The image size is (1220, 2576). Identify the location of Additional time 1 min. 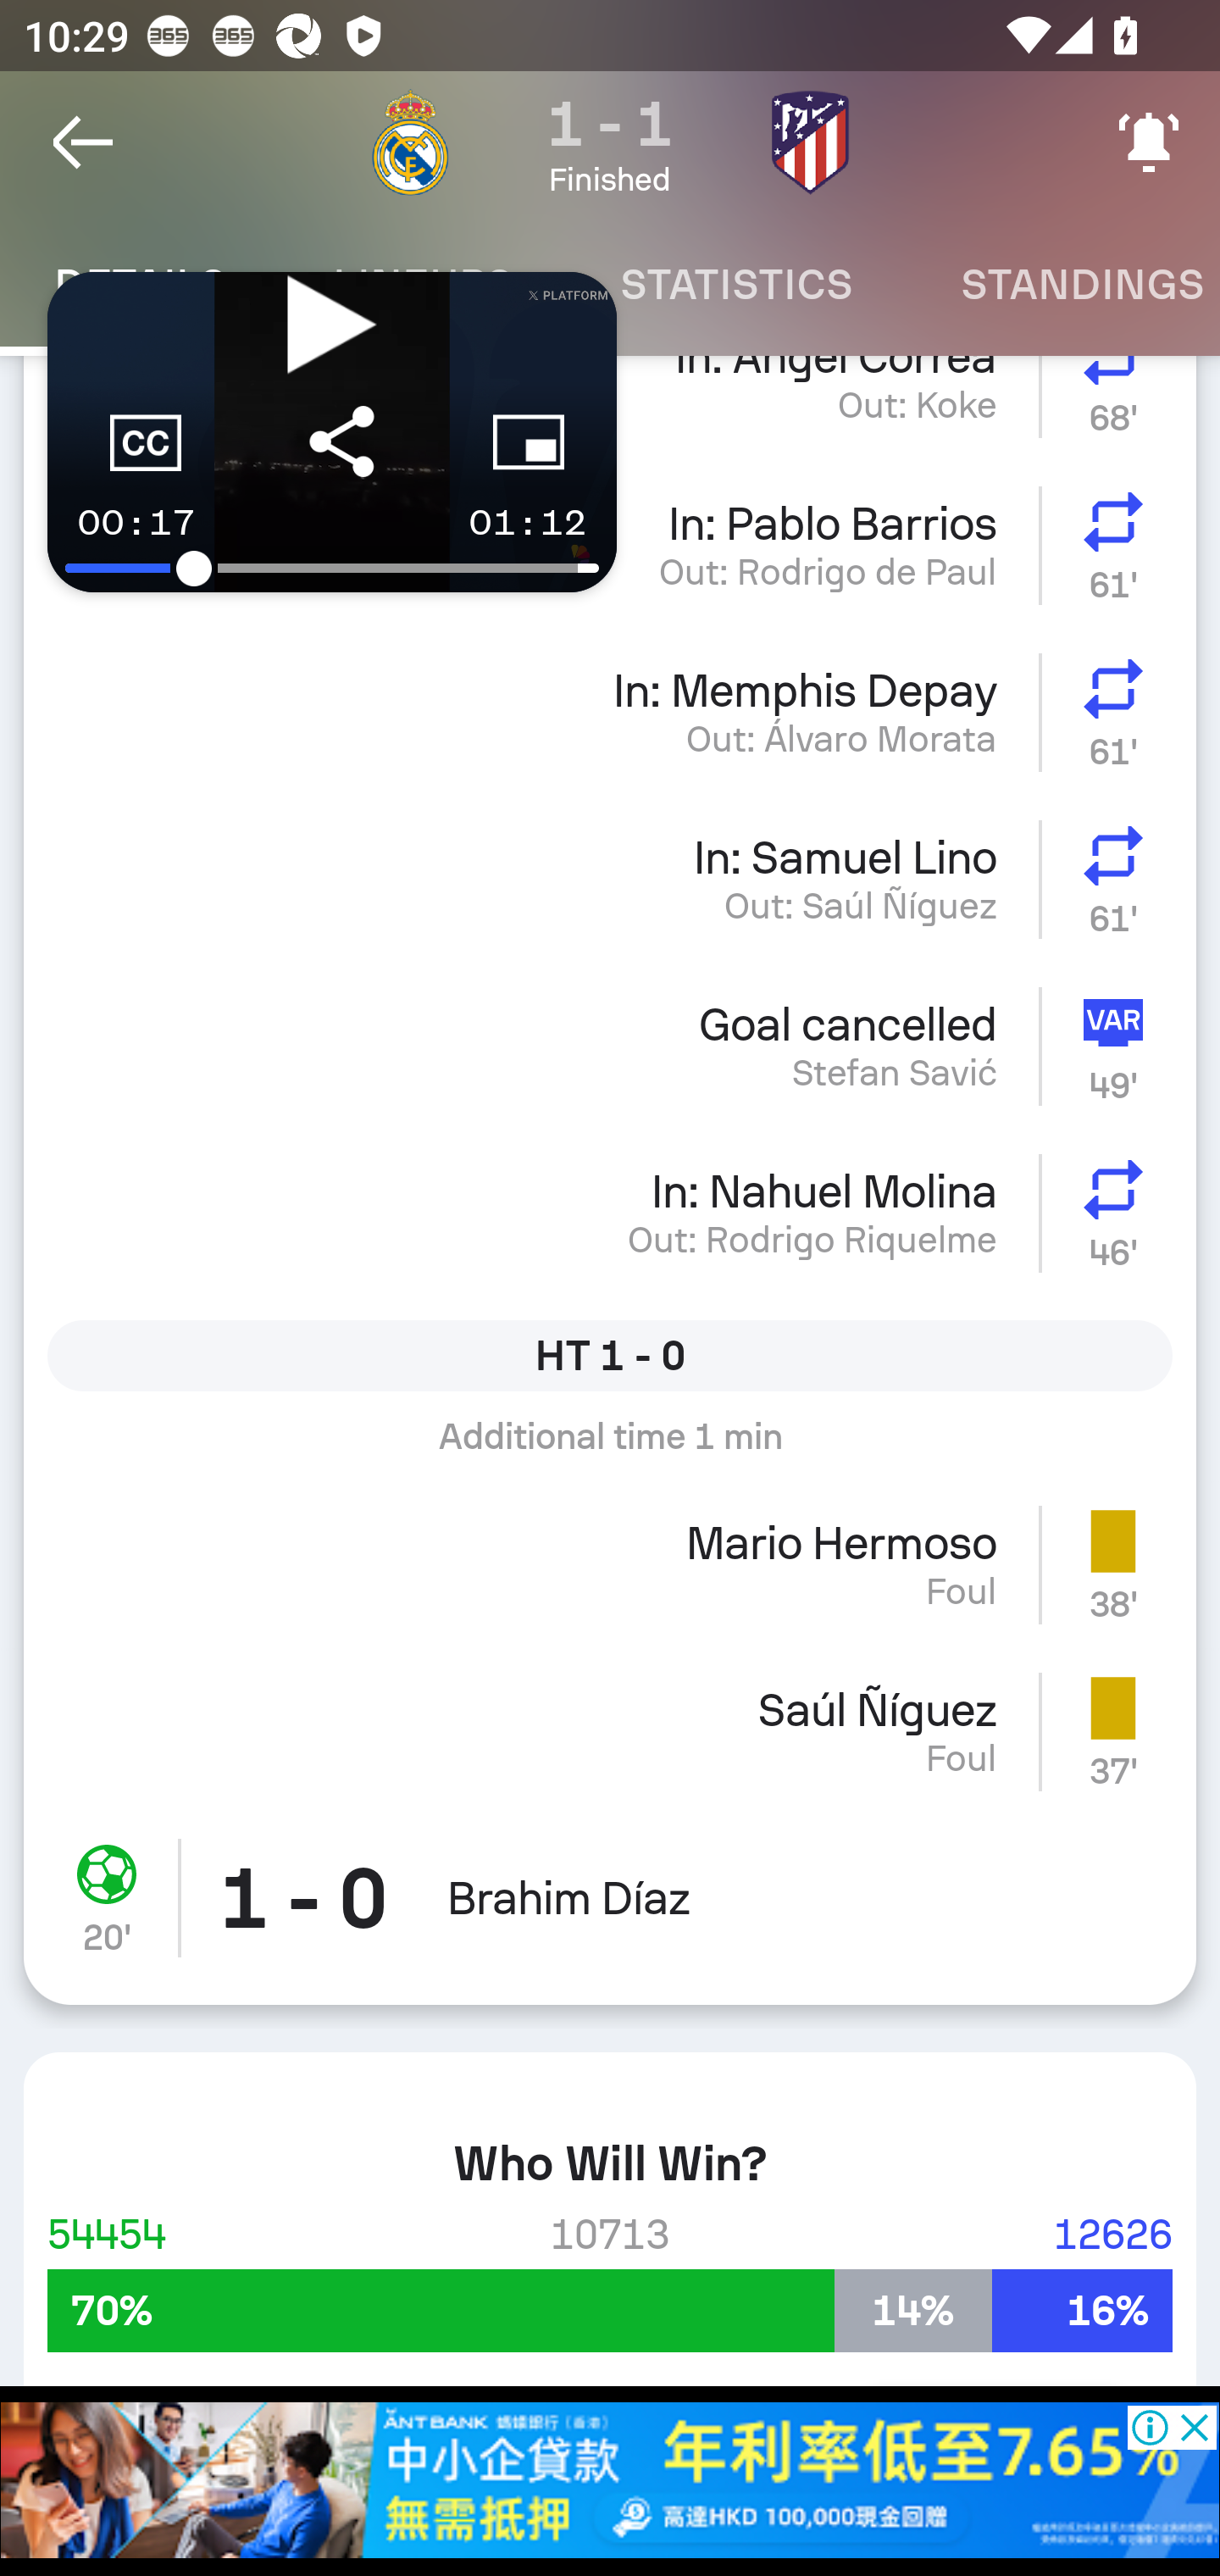
(610, 1447).